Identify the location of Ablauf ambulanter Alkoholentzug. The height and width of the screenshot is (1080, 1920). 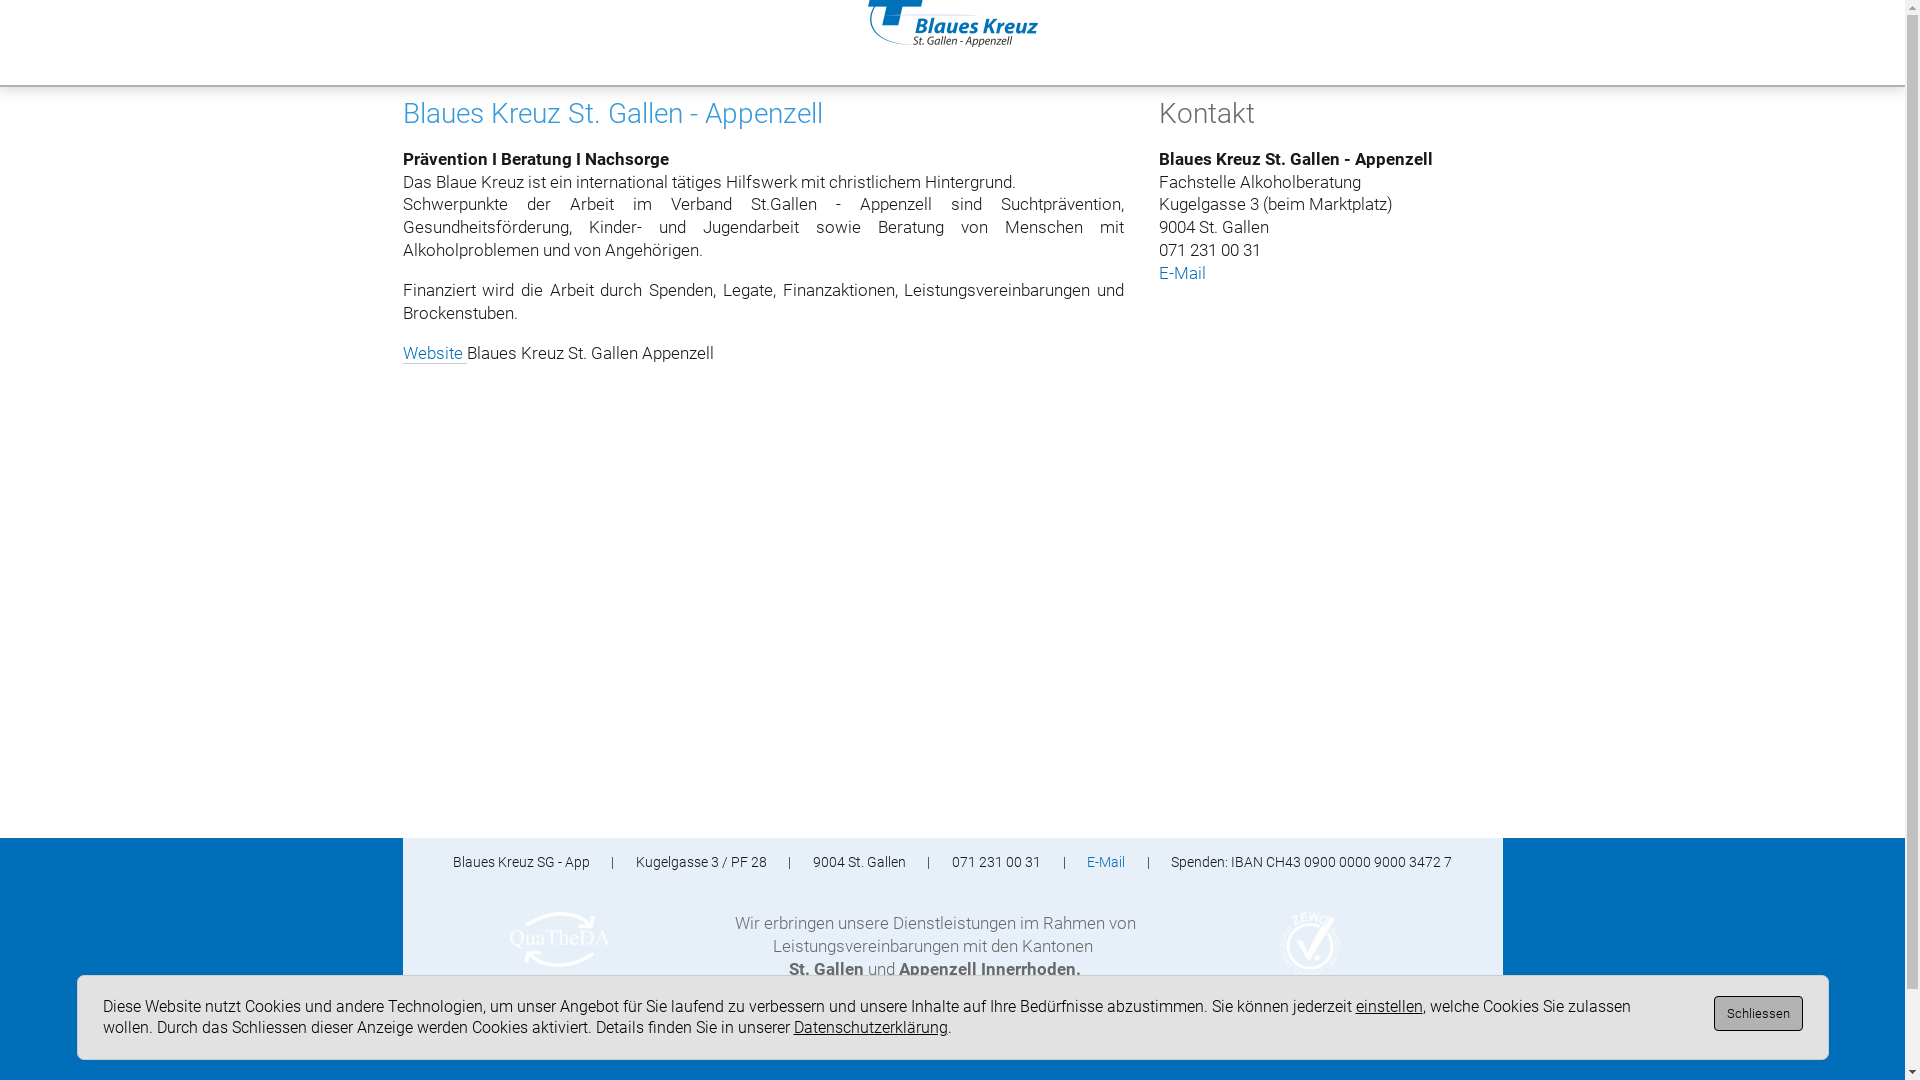
(522, 60).